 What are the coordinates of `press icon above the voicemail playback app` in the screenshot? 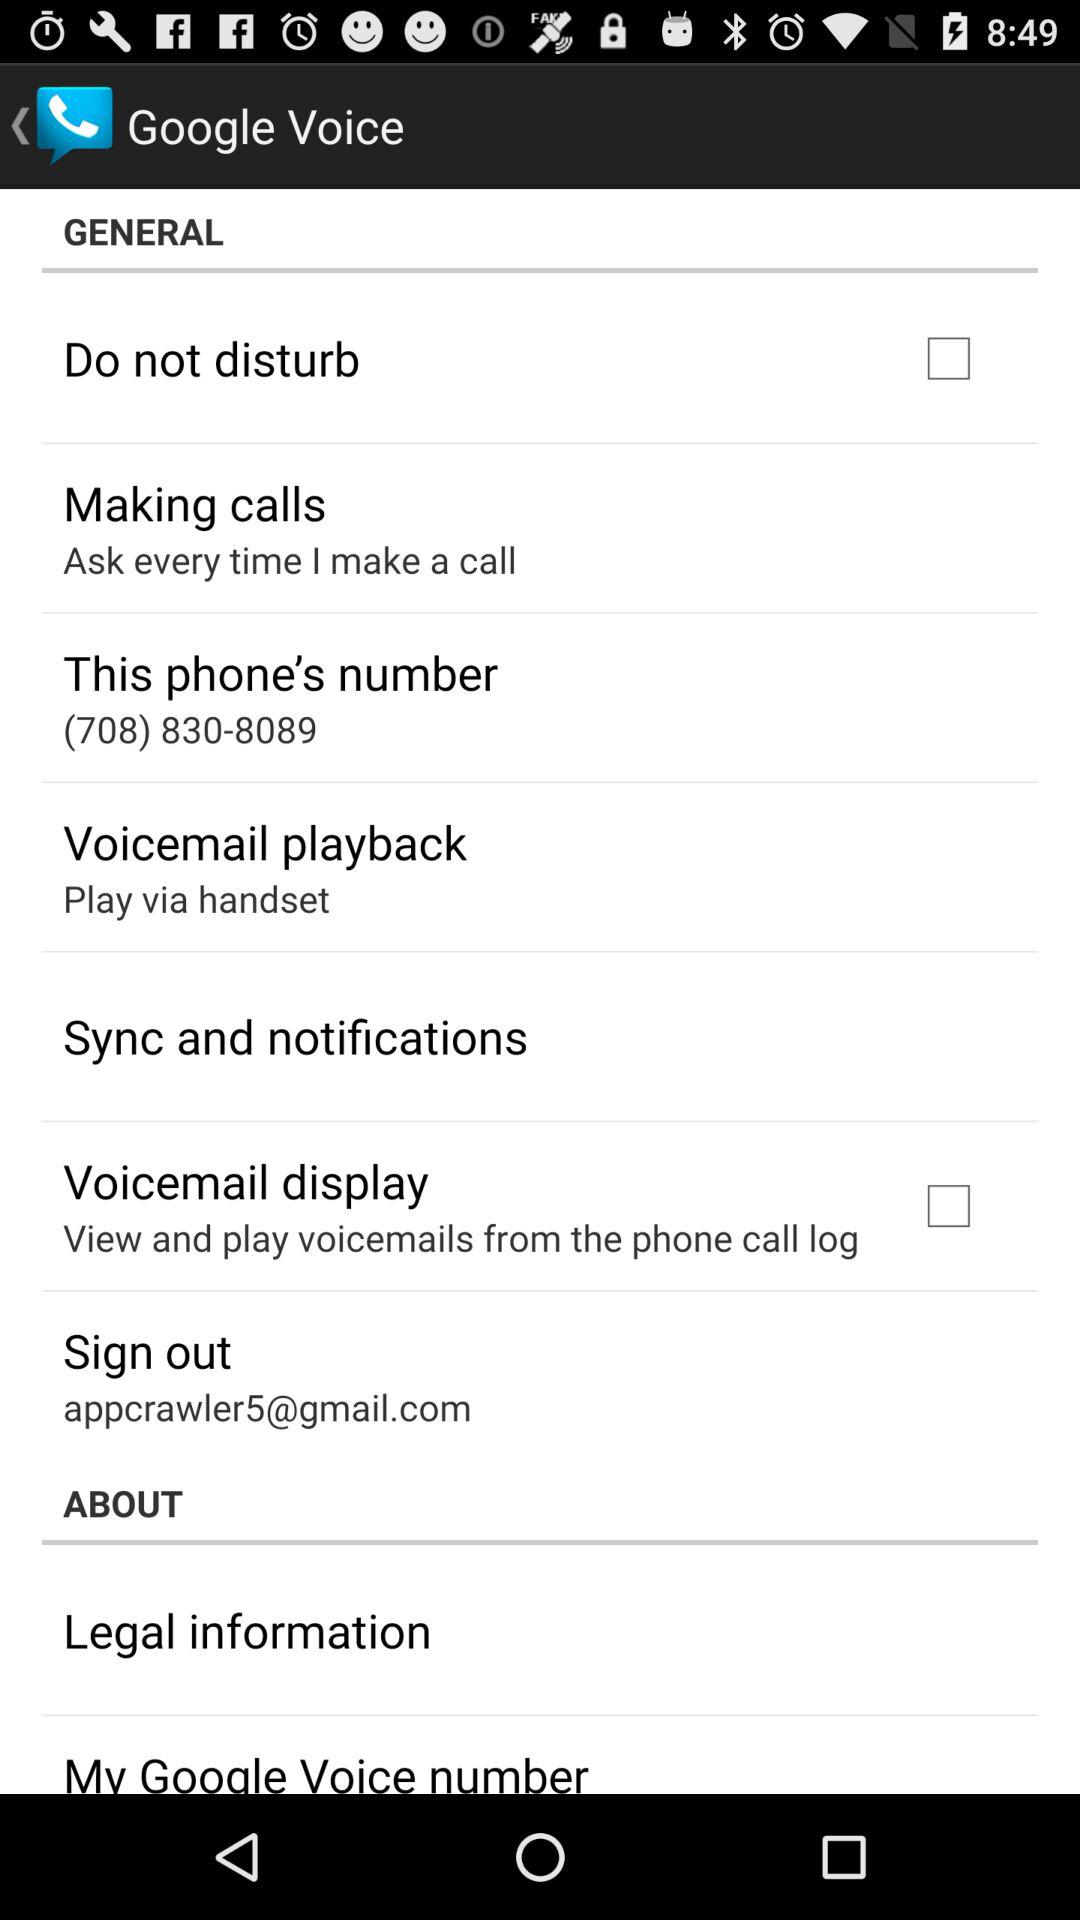 It's located at (190, 728).